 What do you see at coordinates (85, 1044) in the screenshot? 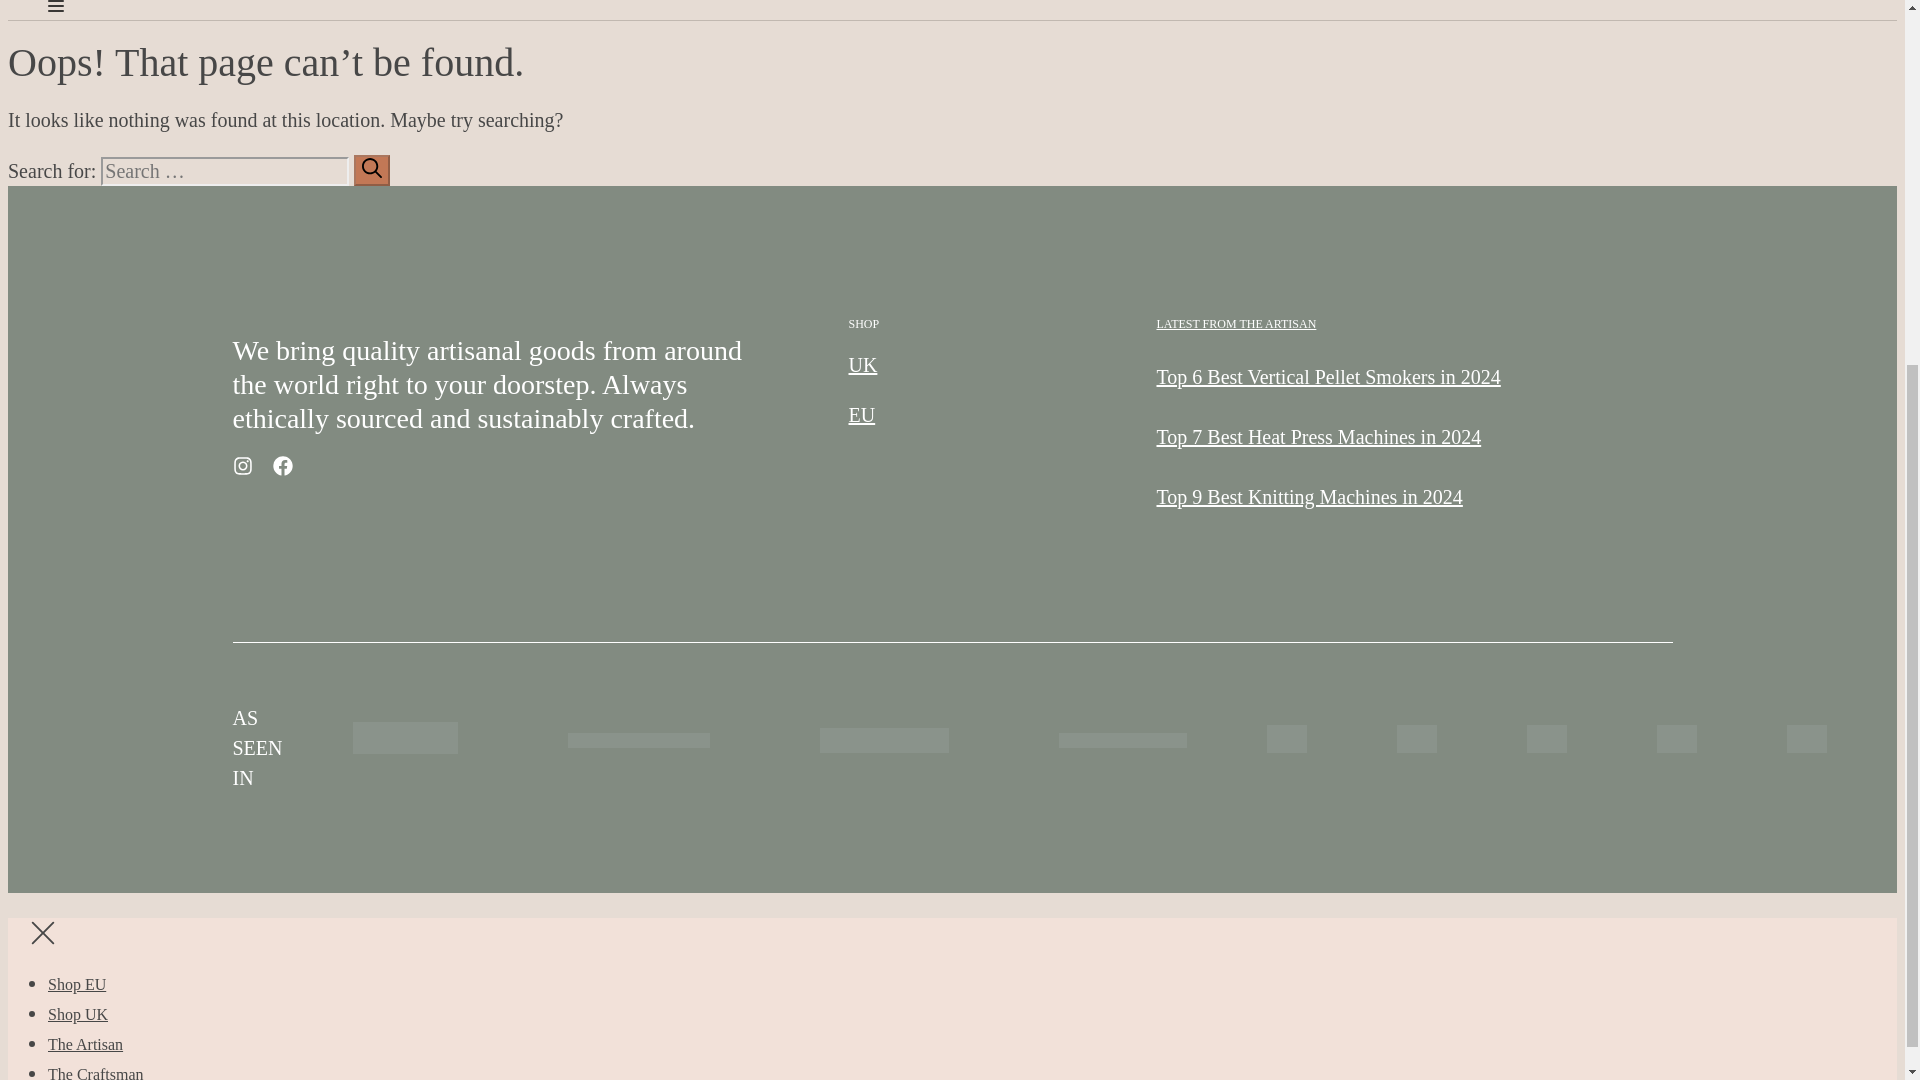
I see `The Artisan` at bounding box center [85, 1044].